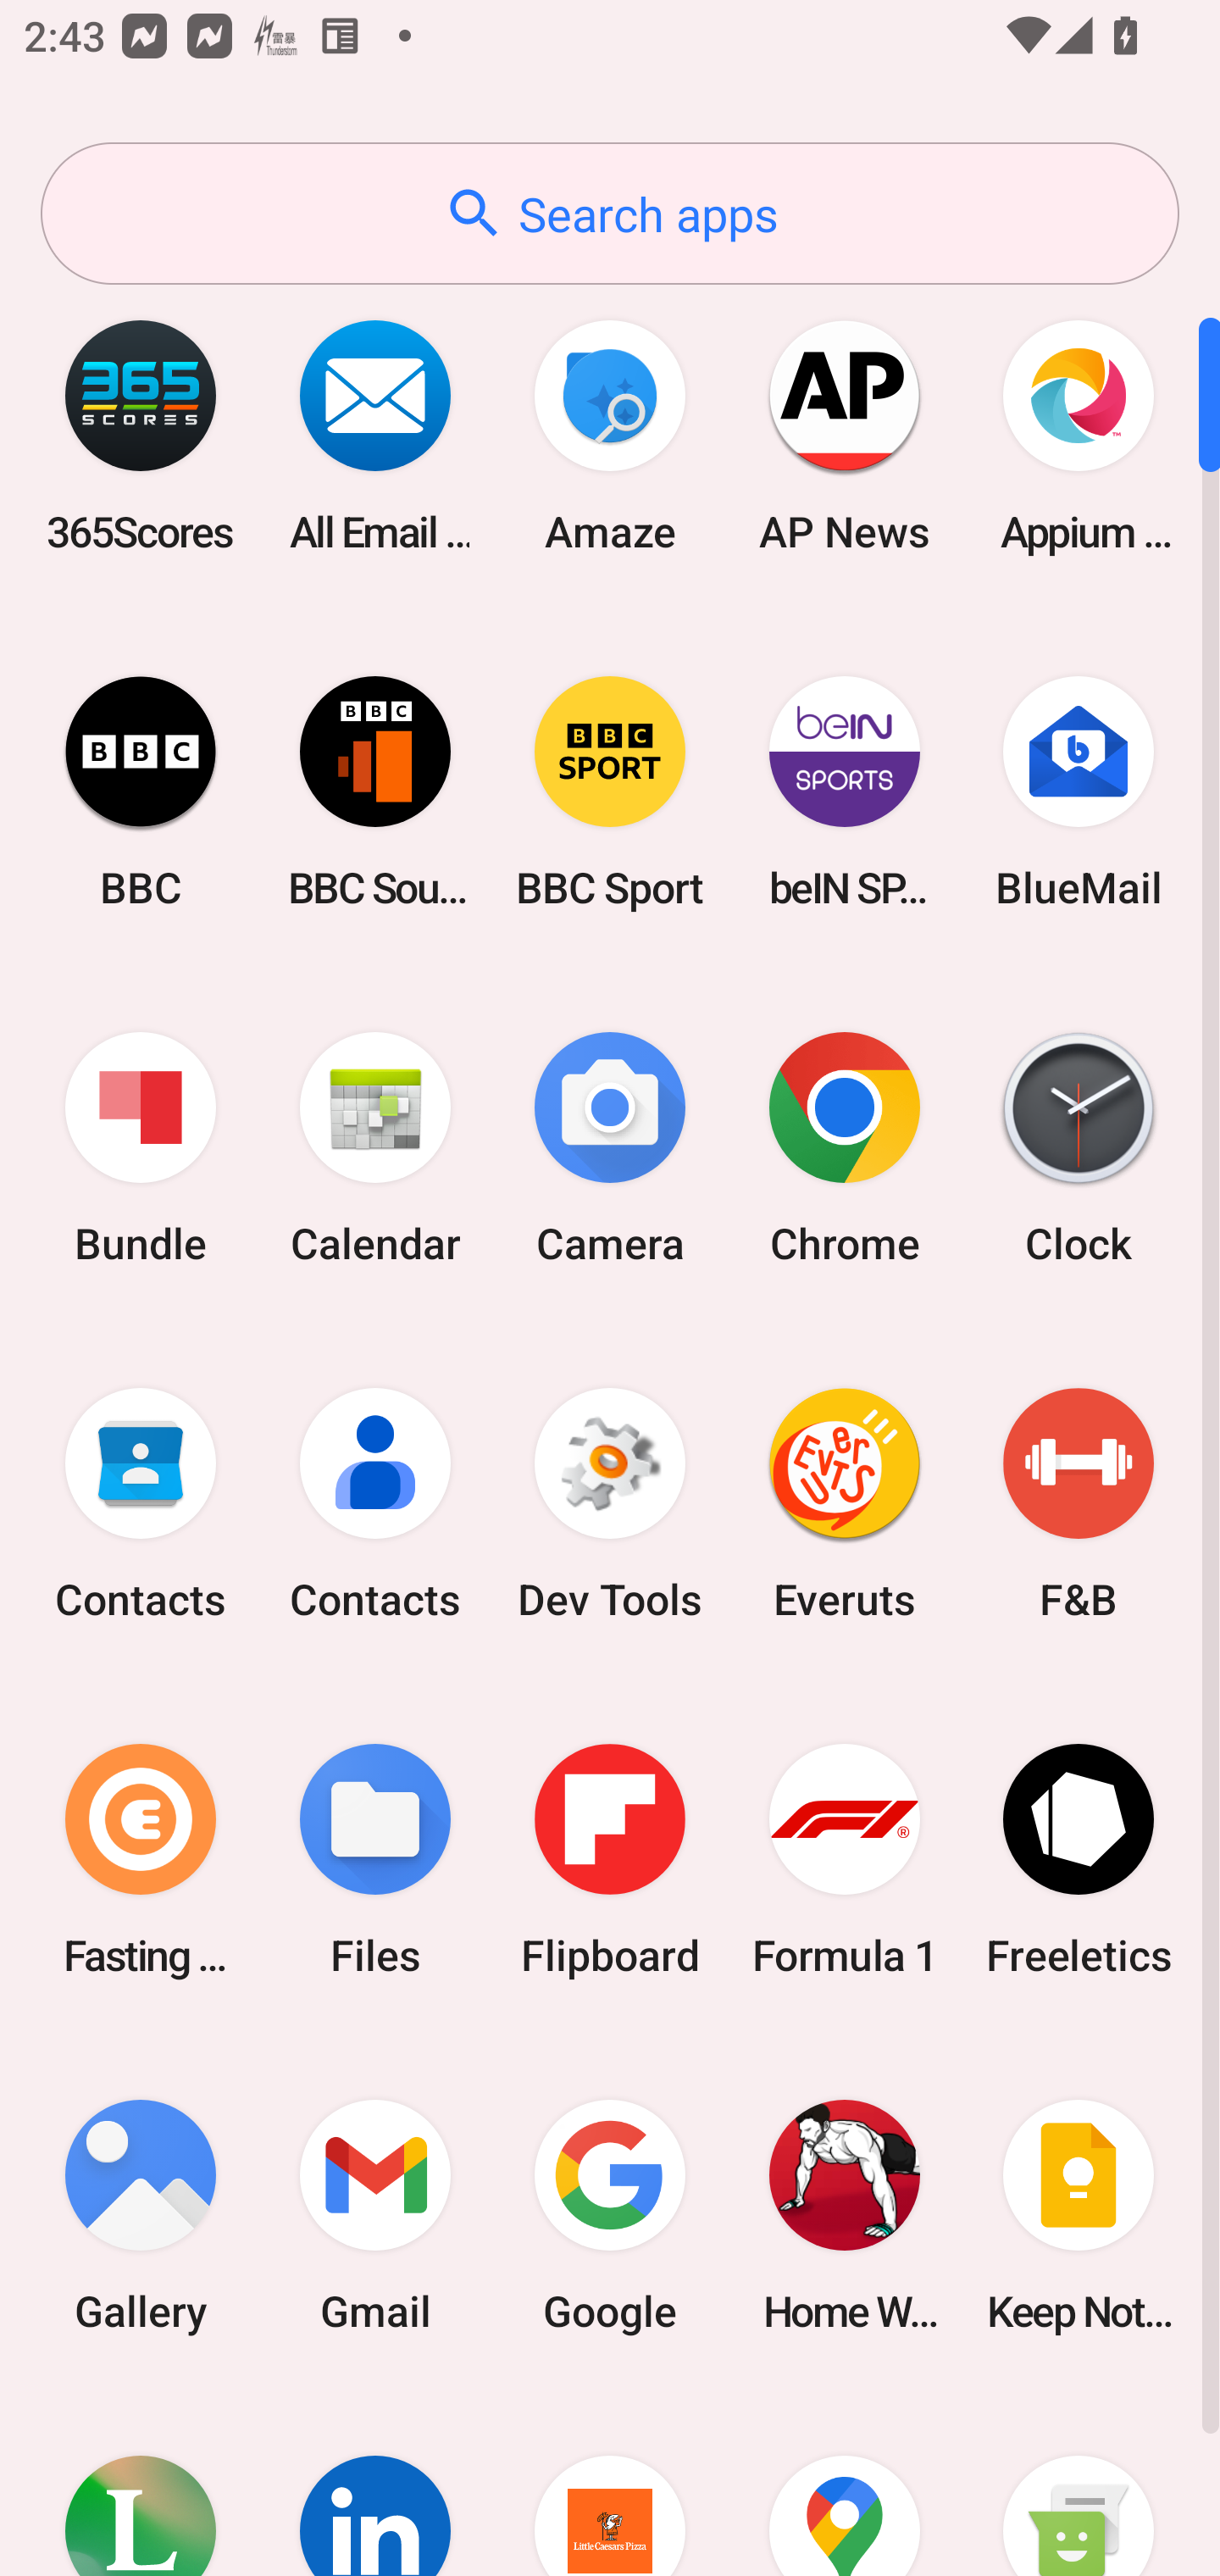 This screenshot has height=2576, width=1220. What do you see at coordinates (844, 436) in the screenshot?
I see `AP News` at bounding box center [844, 436].